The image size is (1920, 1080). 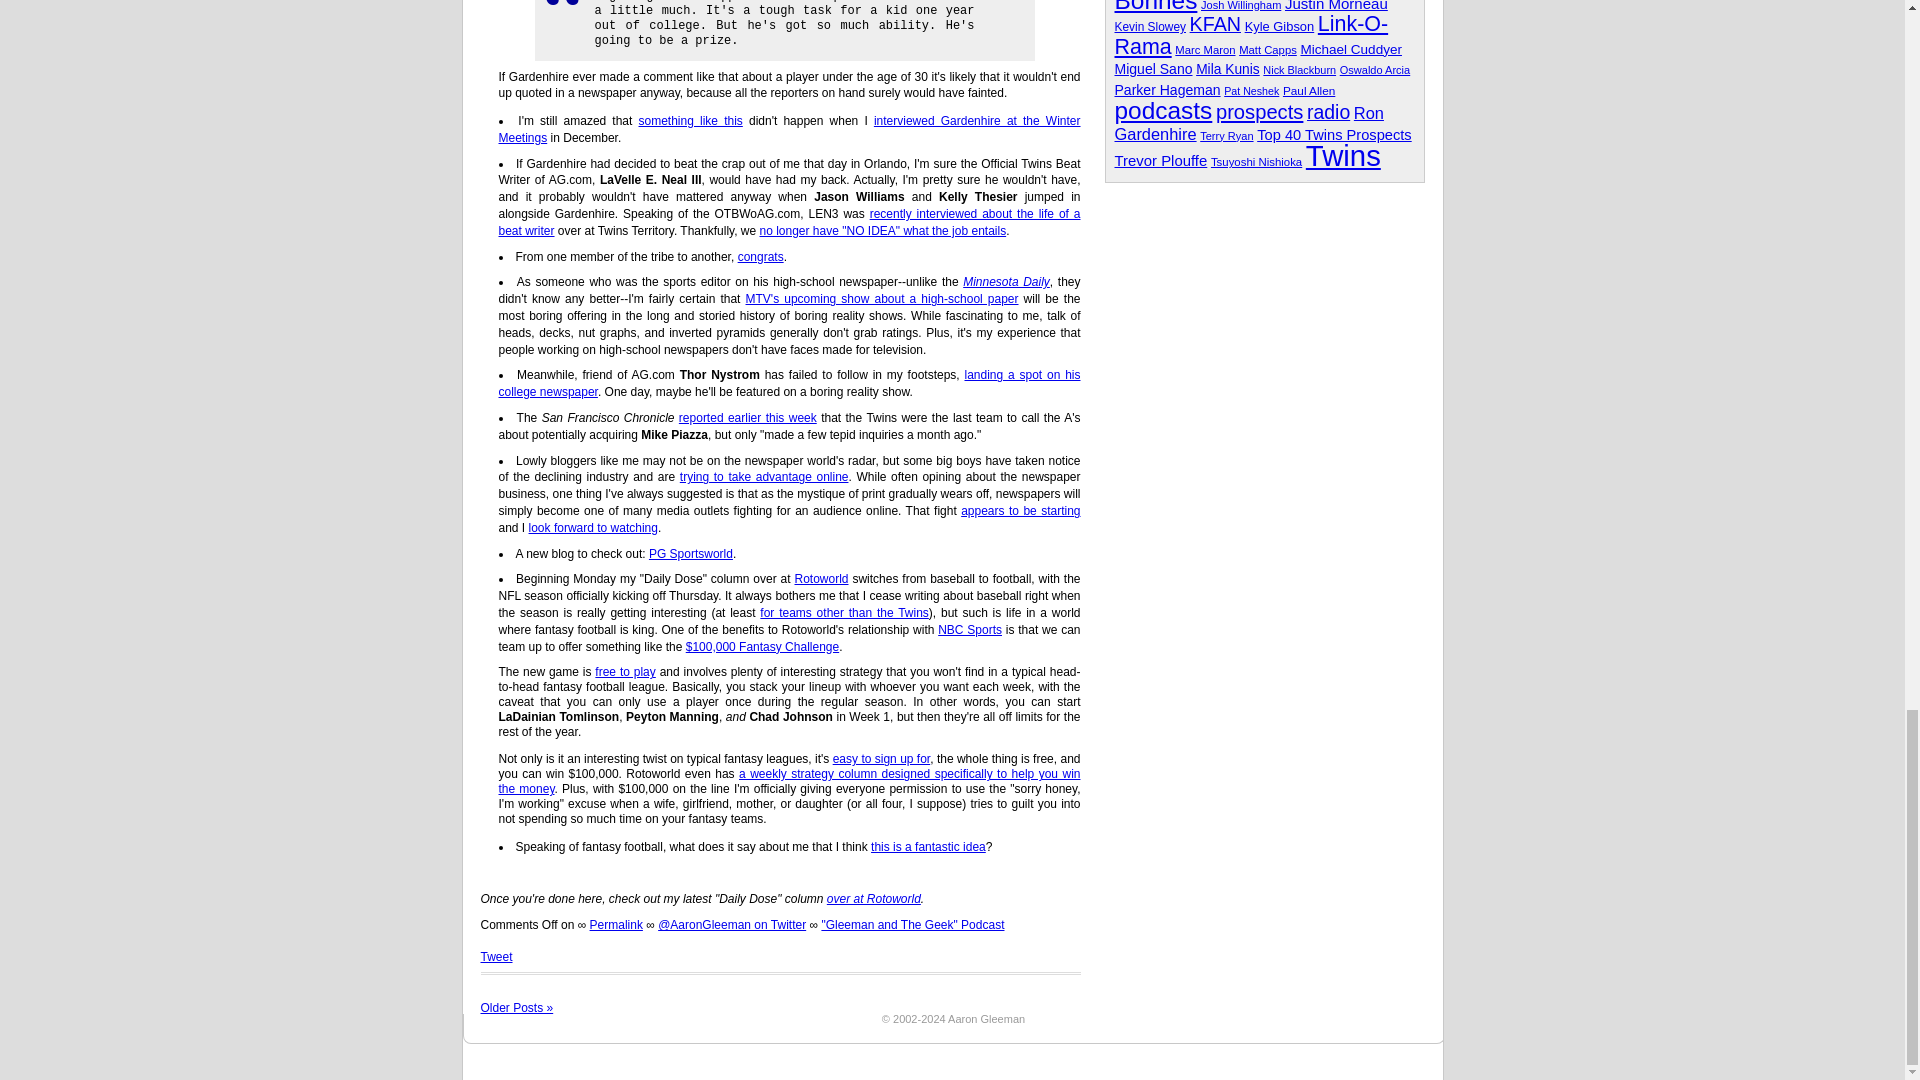 What do you see at coordinates (594, 527) in the screenshot?
I see `look forward to watching` at bounding box center [594, 527].